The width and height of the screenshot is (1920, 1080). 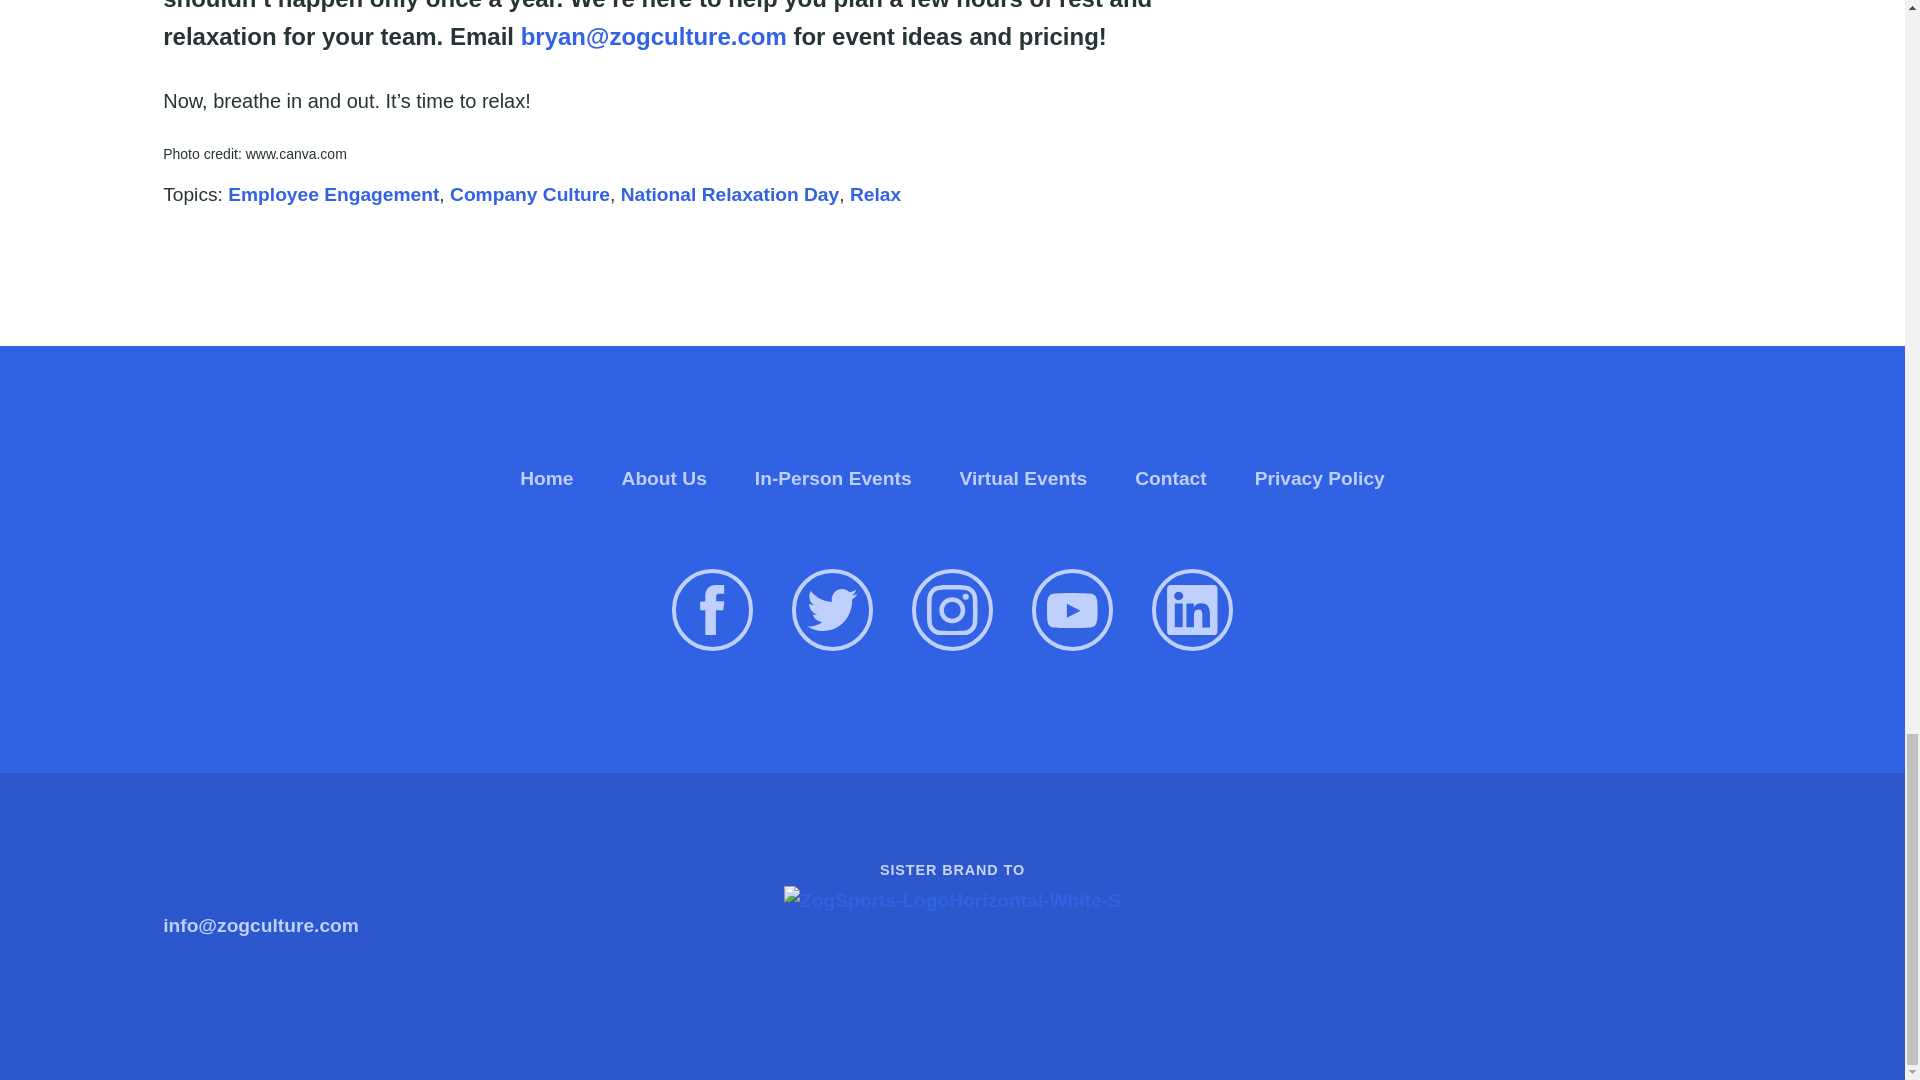 What do you see at coordinates (1170, 477) in the screenshot?
I see `Contact` at bounding box center [1170, 477].